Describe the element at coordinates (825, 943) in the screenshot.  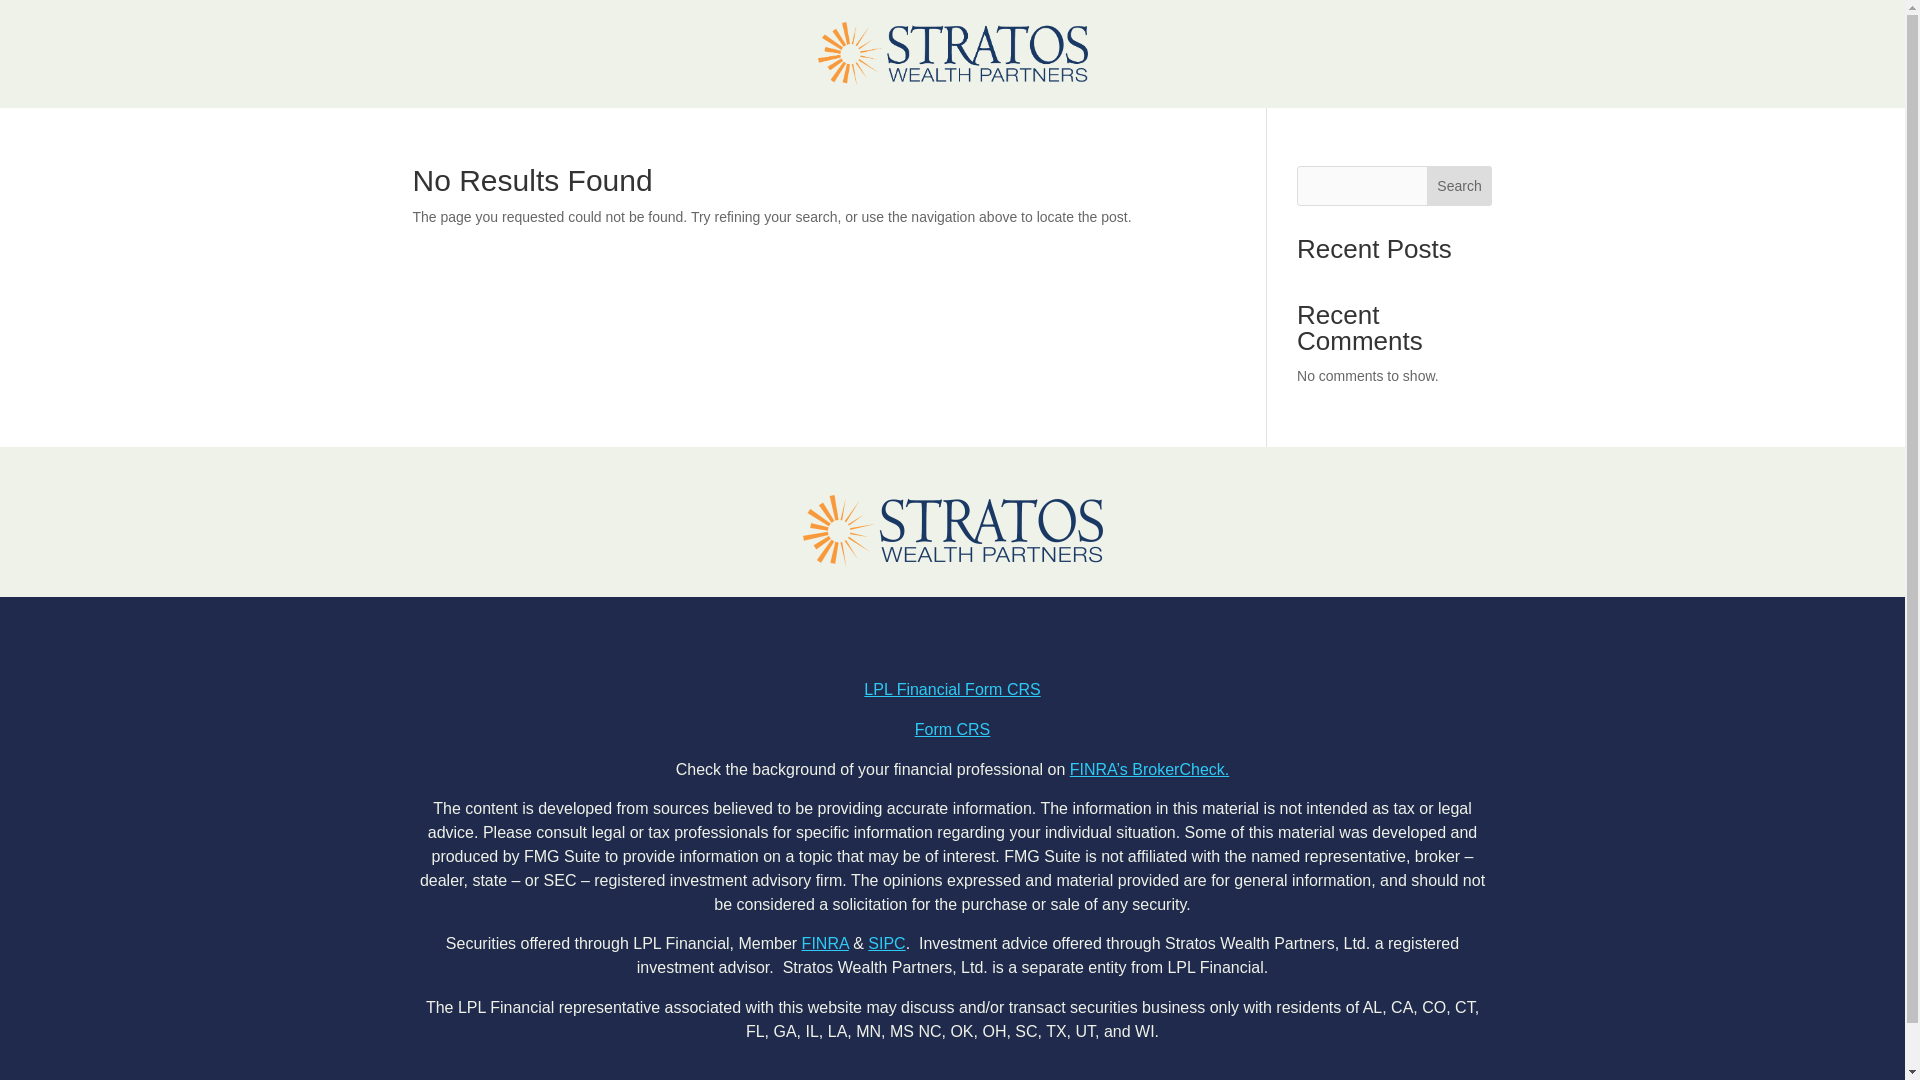
I see `FINRA` at that location.